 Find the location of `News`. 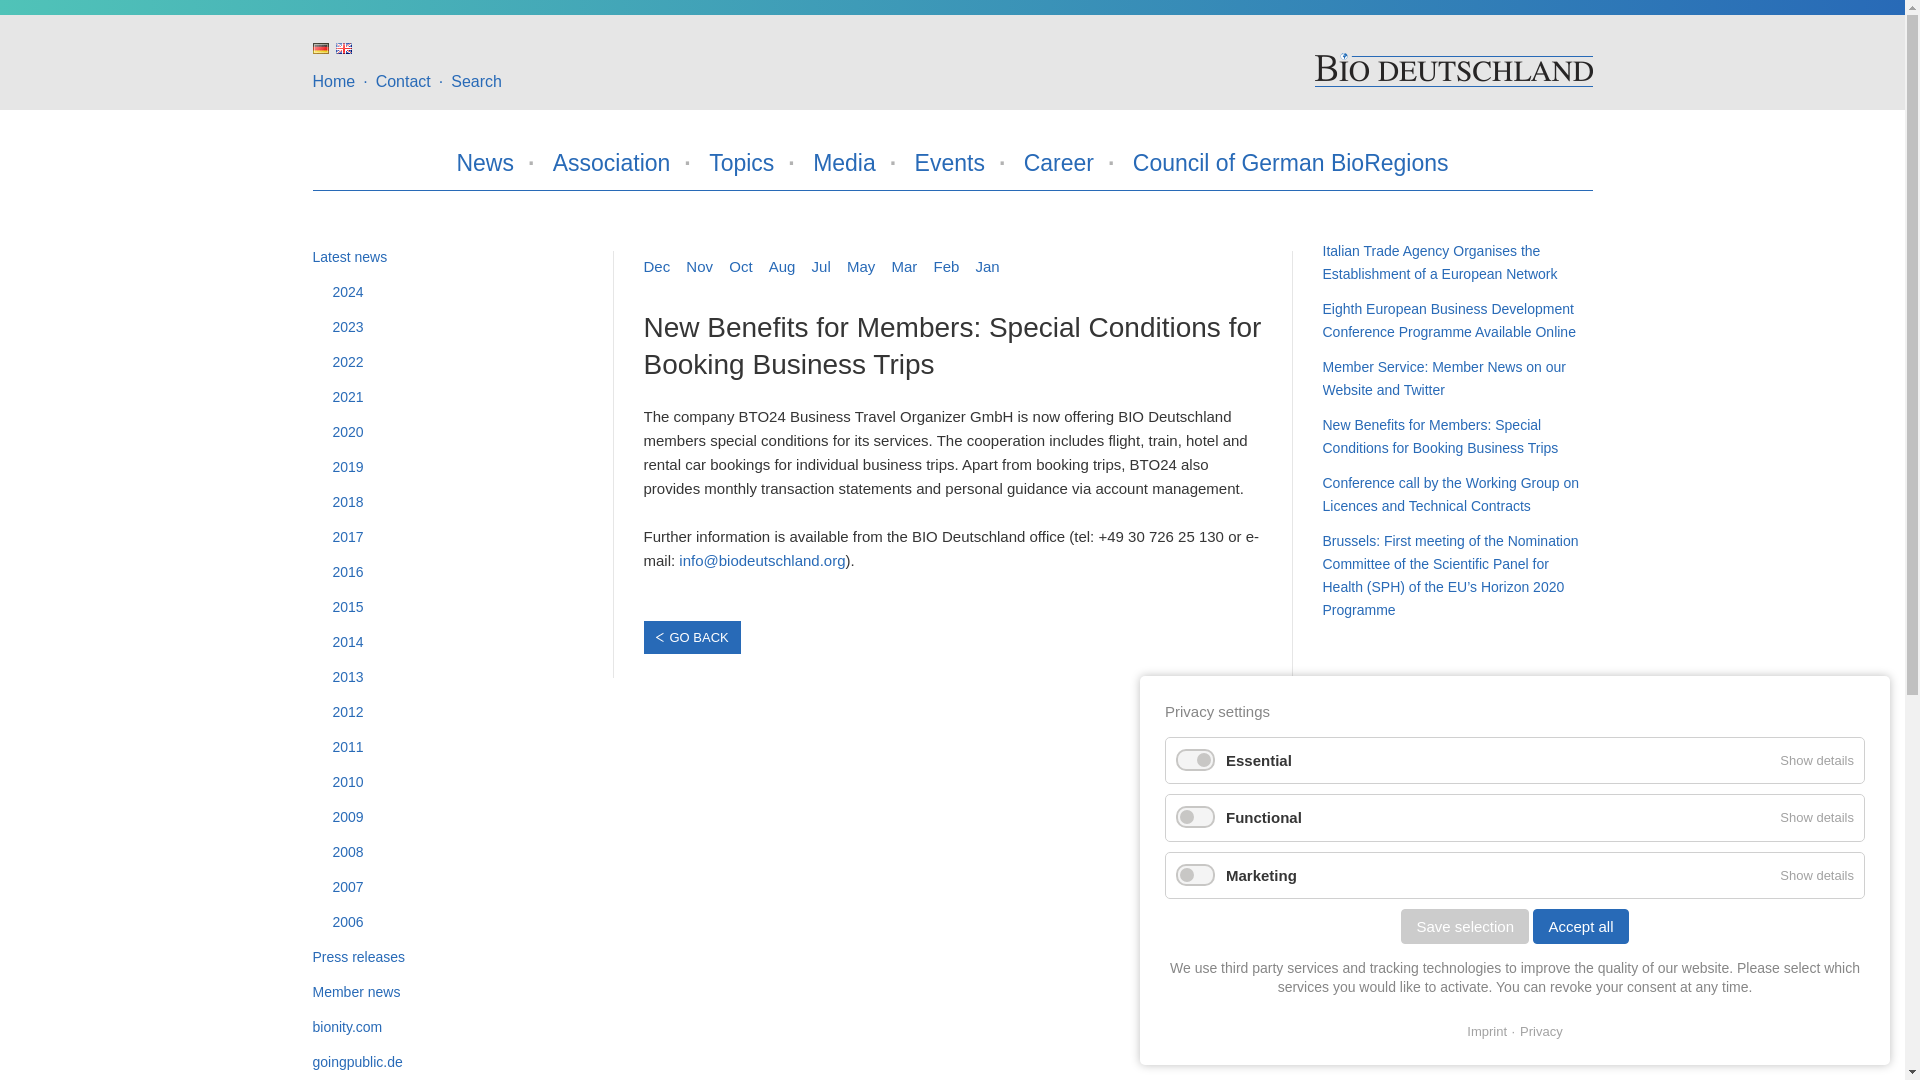

News is located at coordinates (485, 162).